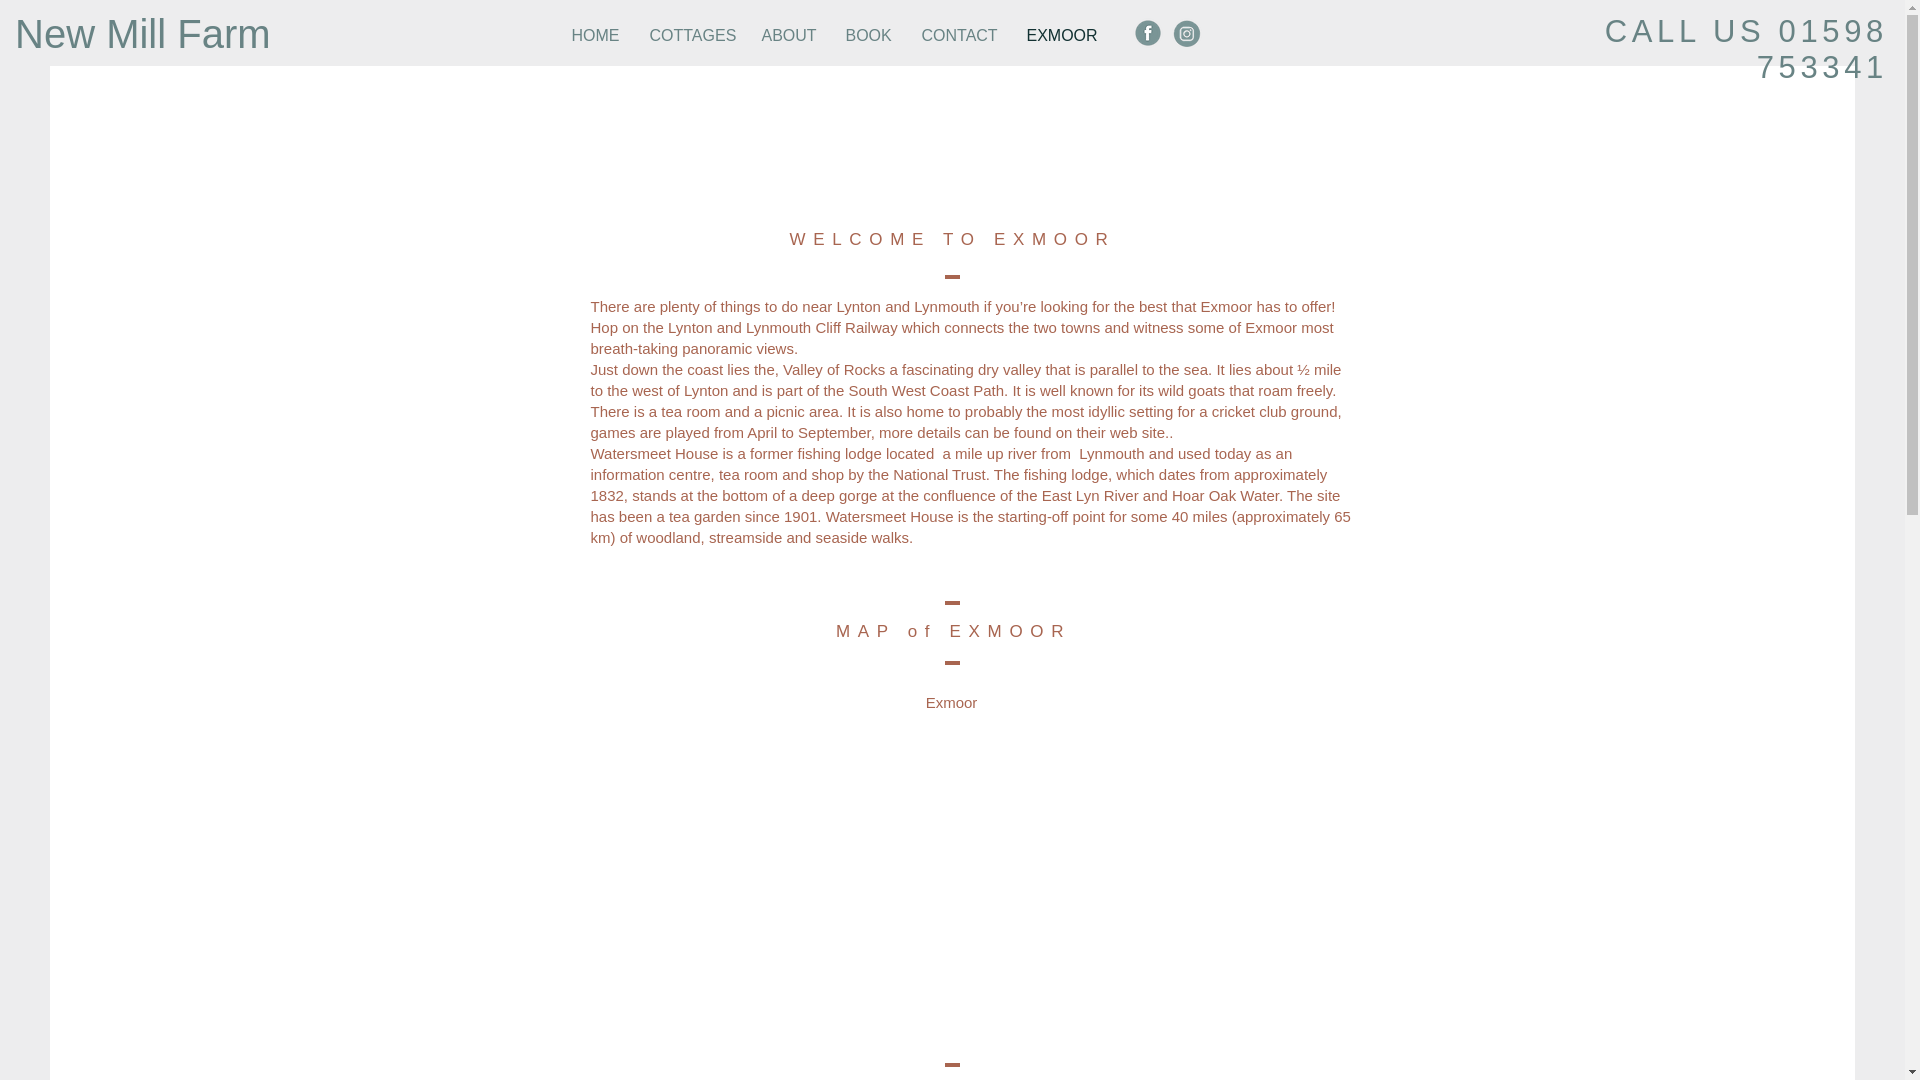 The height and width of the screenshot is (1080, 1920). Describe the element at coordinates (594, 36) in the screenshot. I see `HOME` at that location.